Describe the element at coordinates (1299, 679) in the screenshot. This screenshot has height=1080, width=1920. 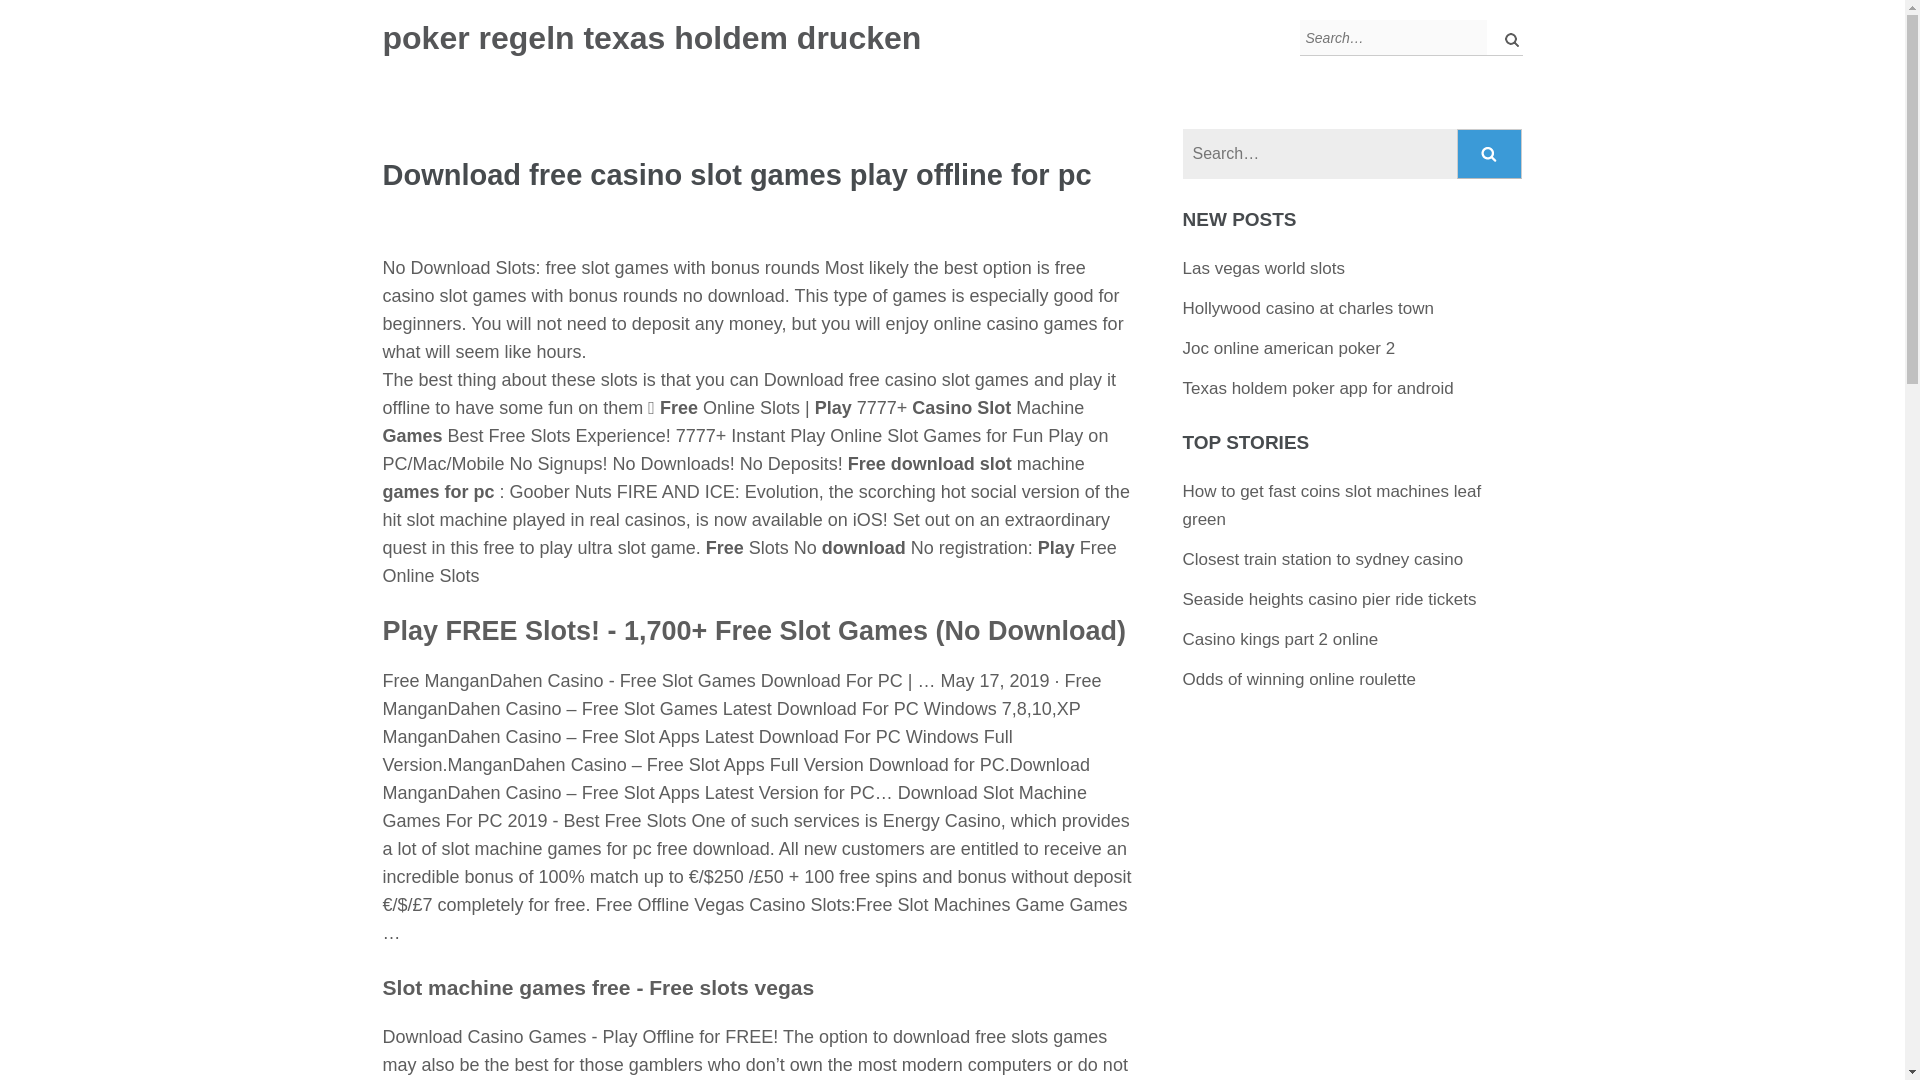
I see `Odds of winning online roulette` at that location.